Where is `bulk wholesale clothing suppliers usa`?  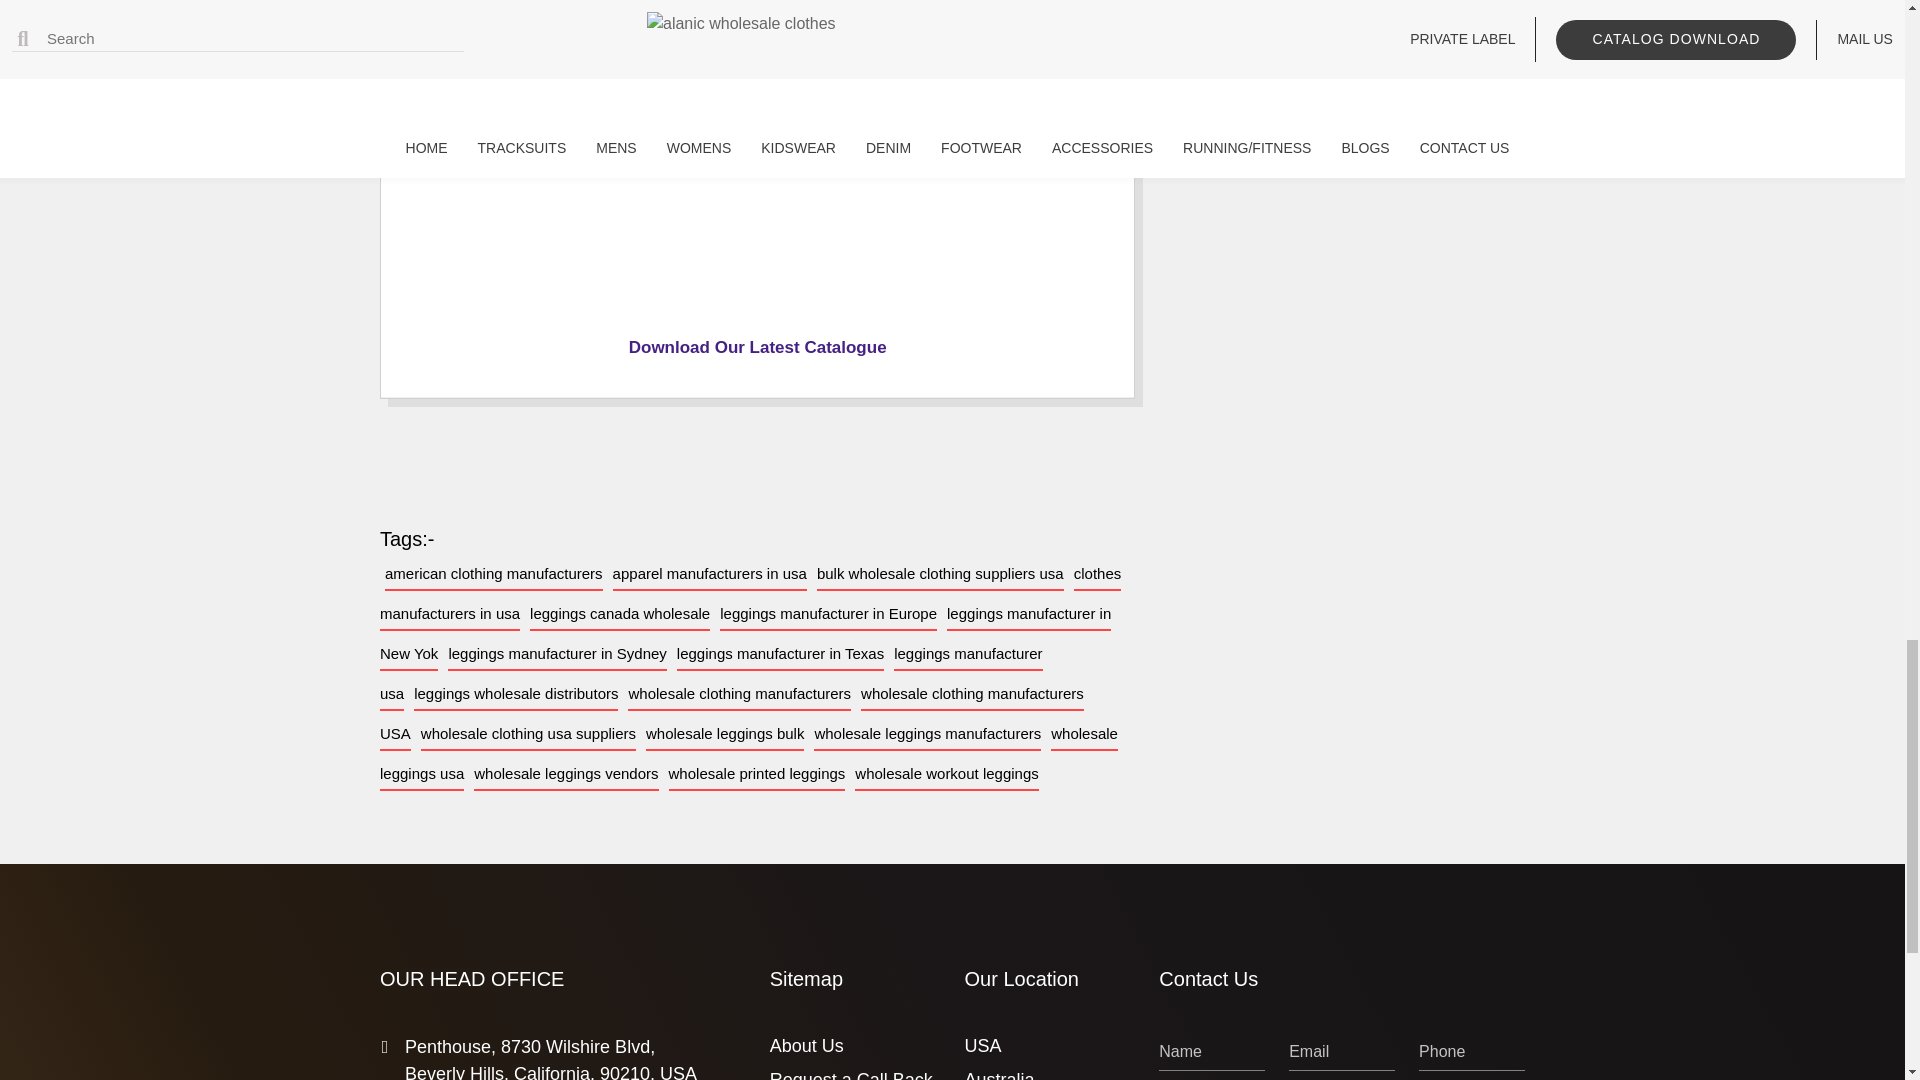
bulk wholesale clothing suppliers usa is located at coordinates (940, 574).